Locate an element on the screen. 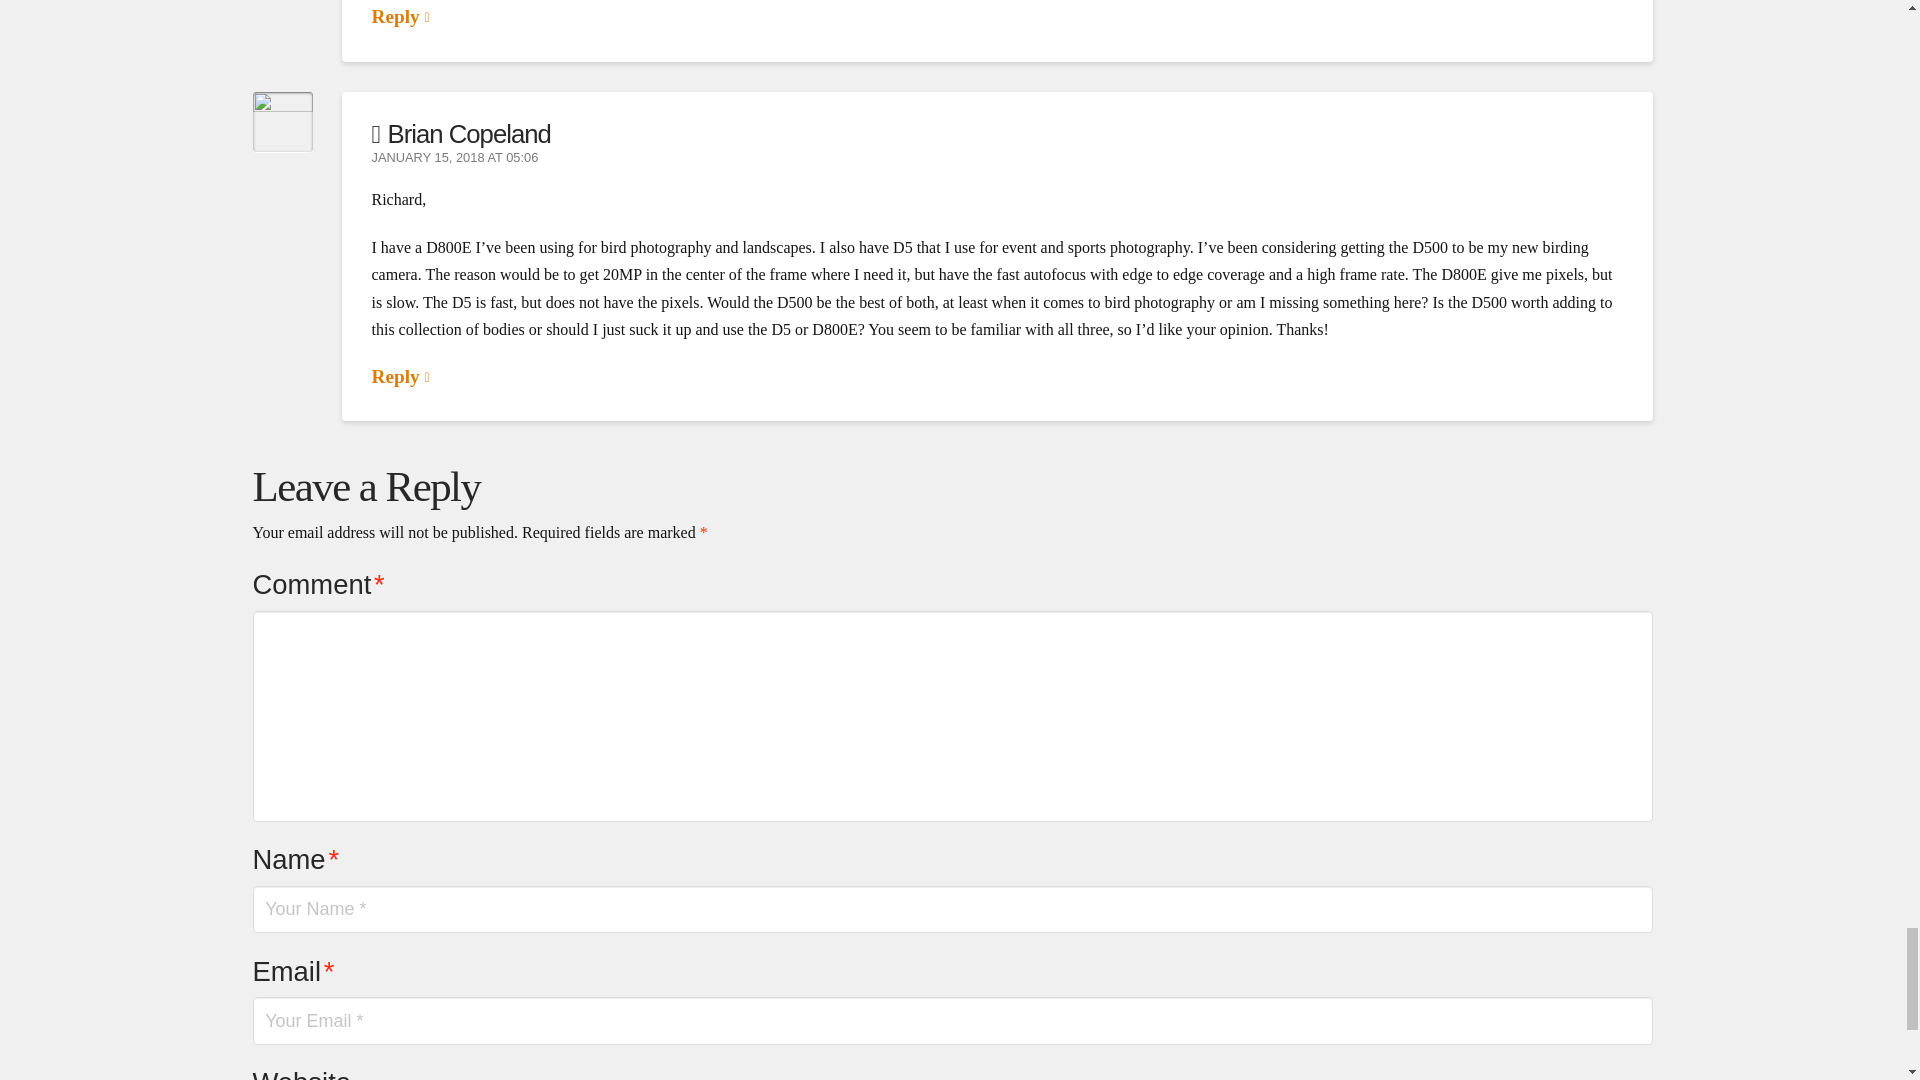 The height and width of the screenshot is (1080, 1920). Reply is located at coordinates (401, 376).